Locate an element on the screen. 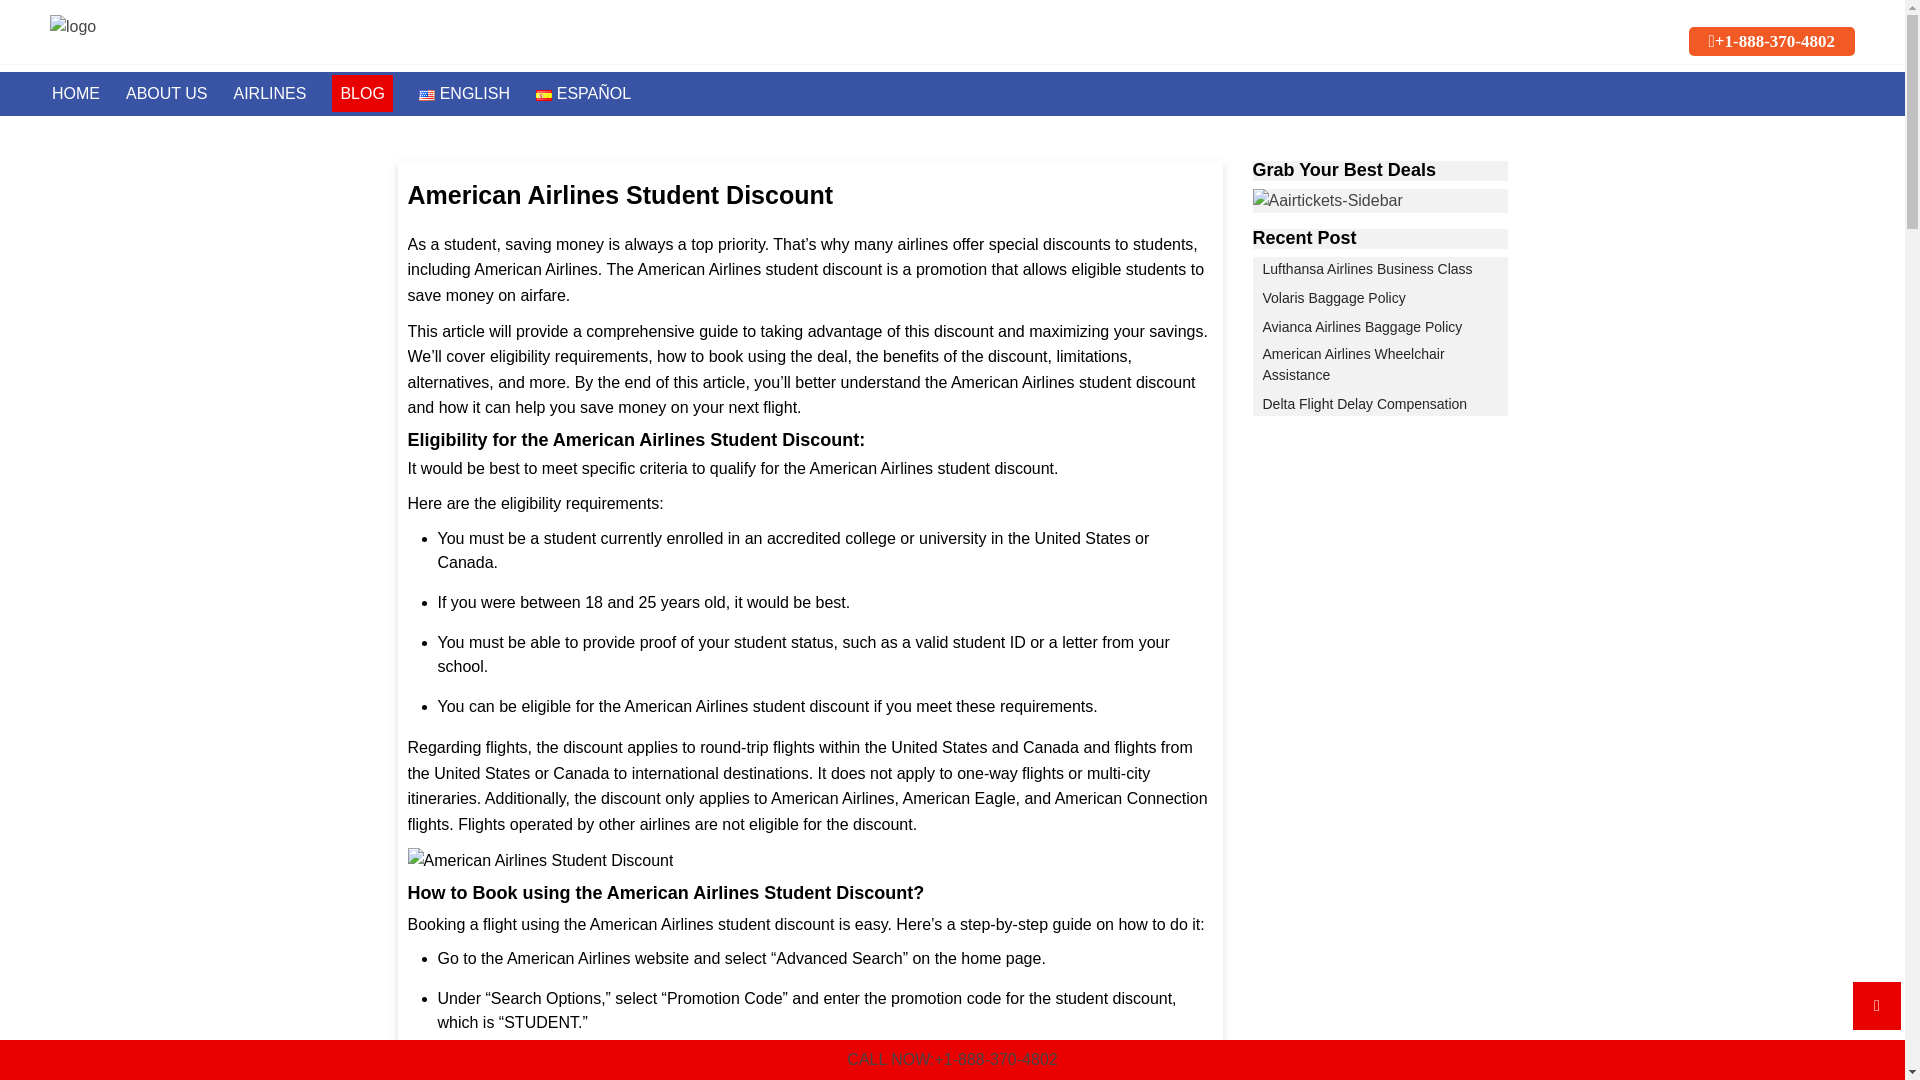  Delta Flight Delay Compensation is located at coordinates (1364, 404).